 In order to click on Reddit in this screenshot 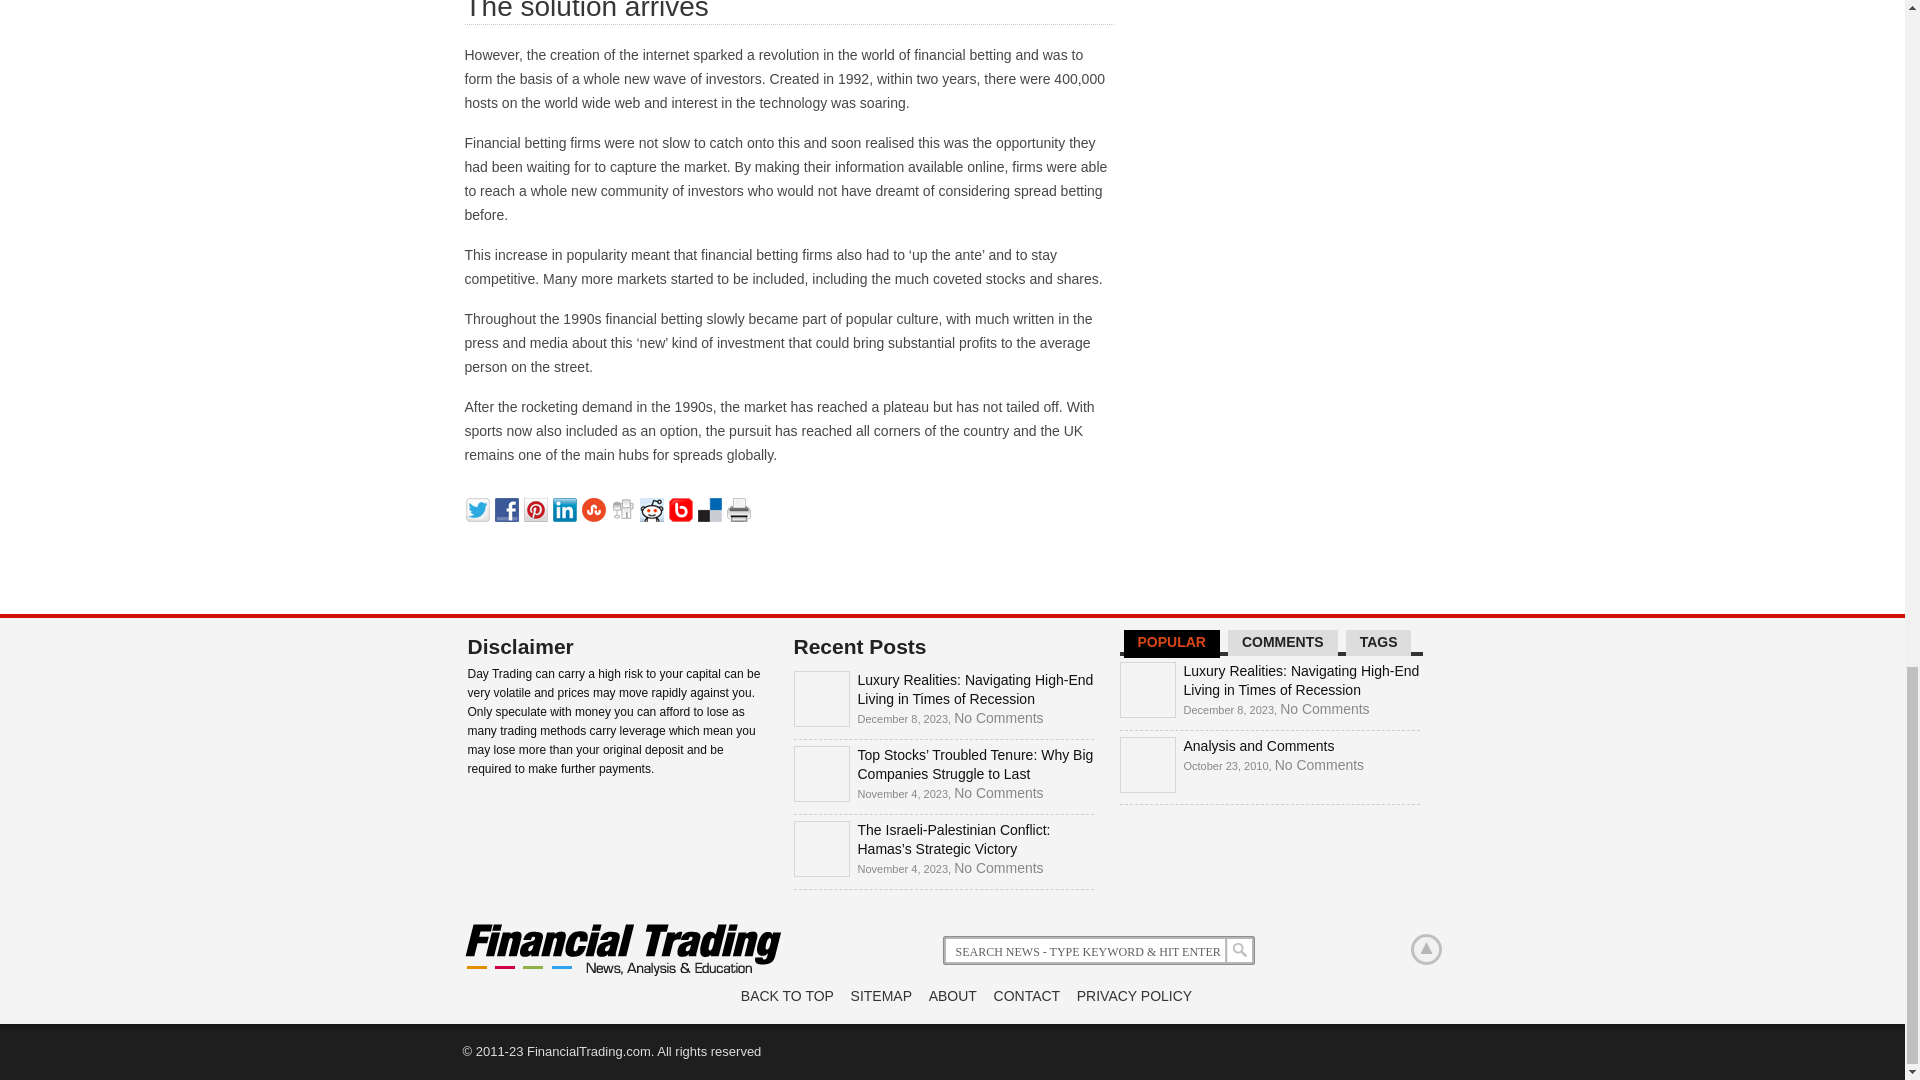, I will do `click(654, 506)`.